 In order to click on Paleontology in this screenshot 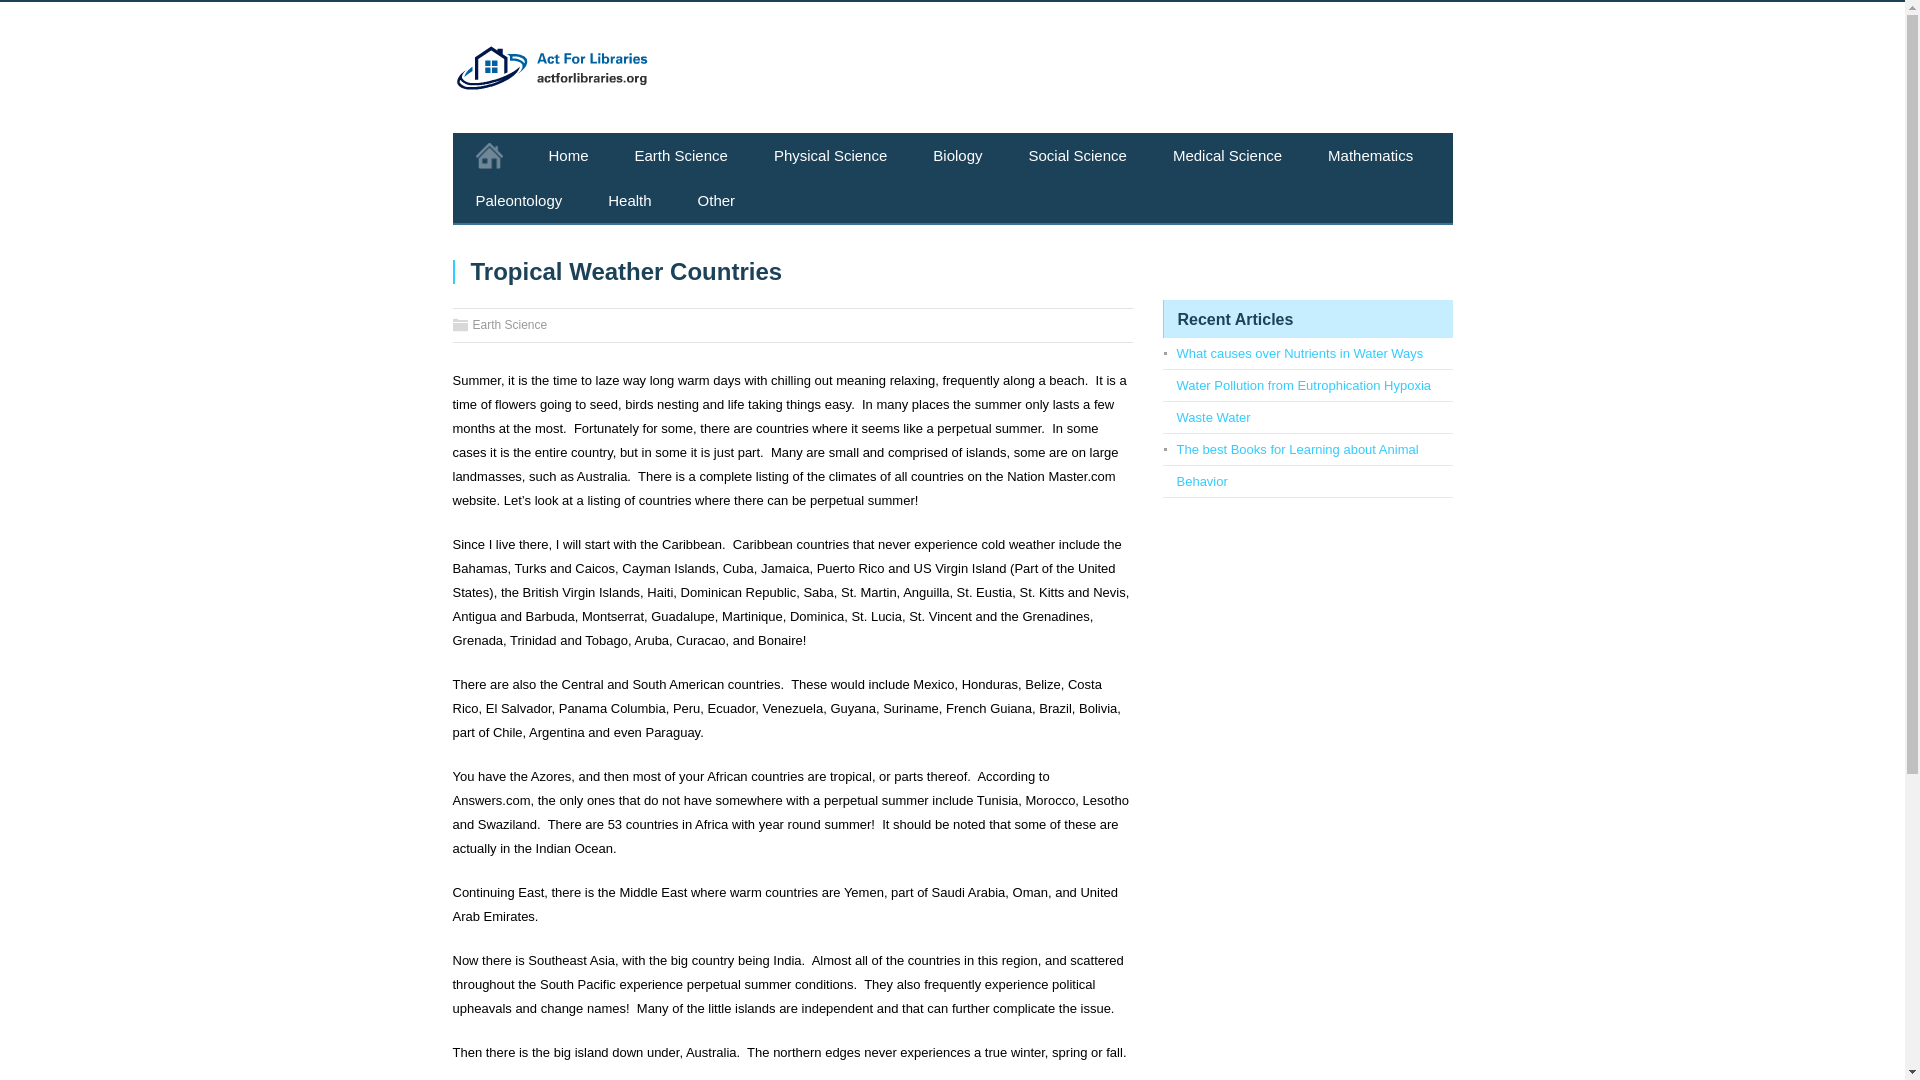, I will do `click(518, 200)`.